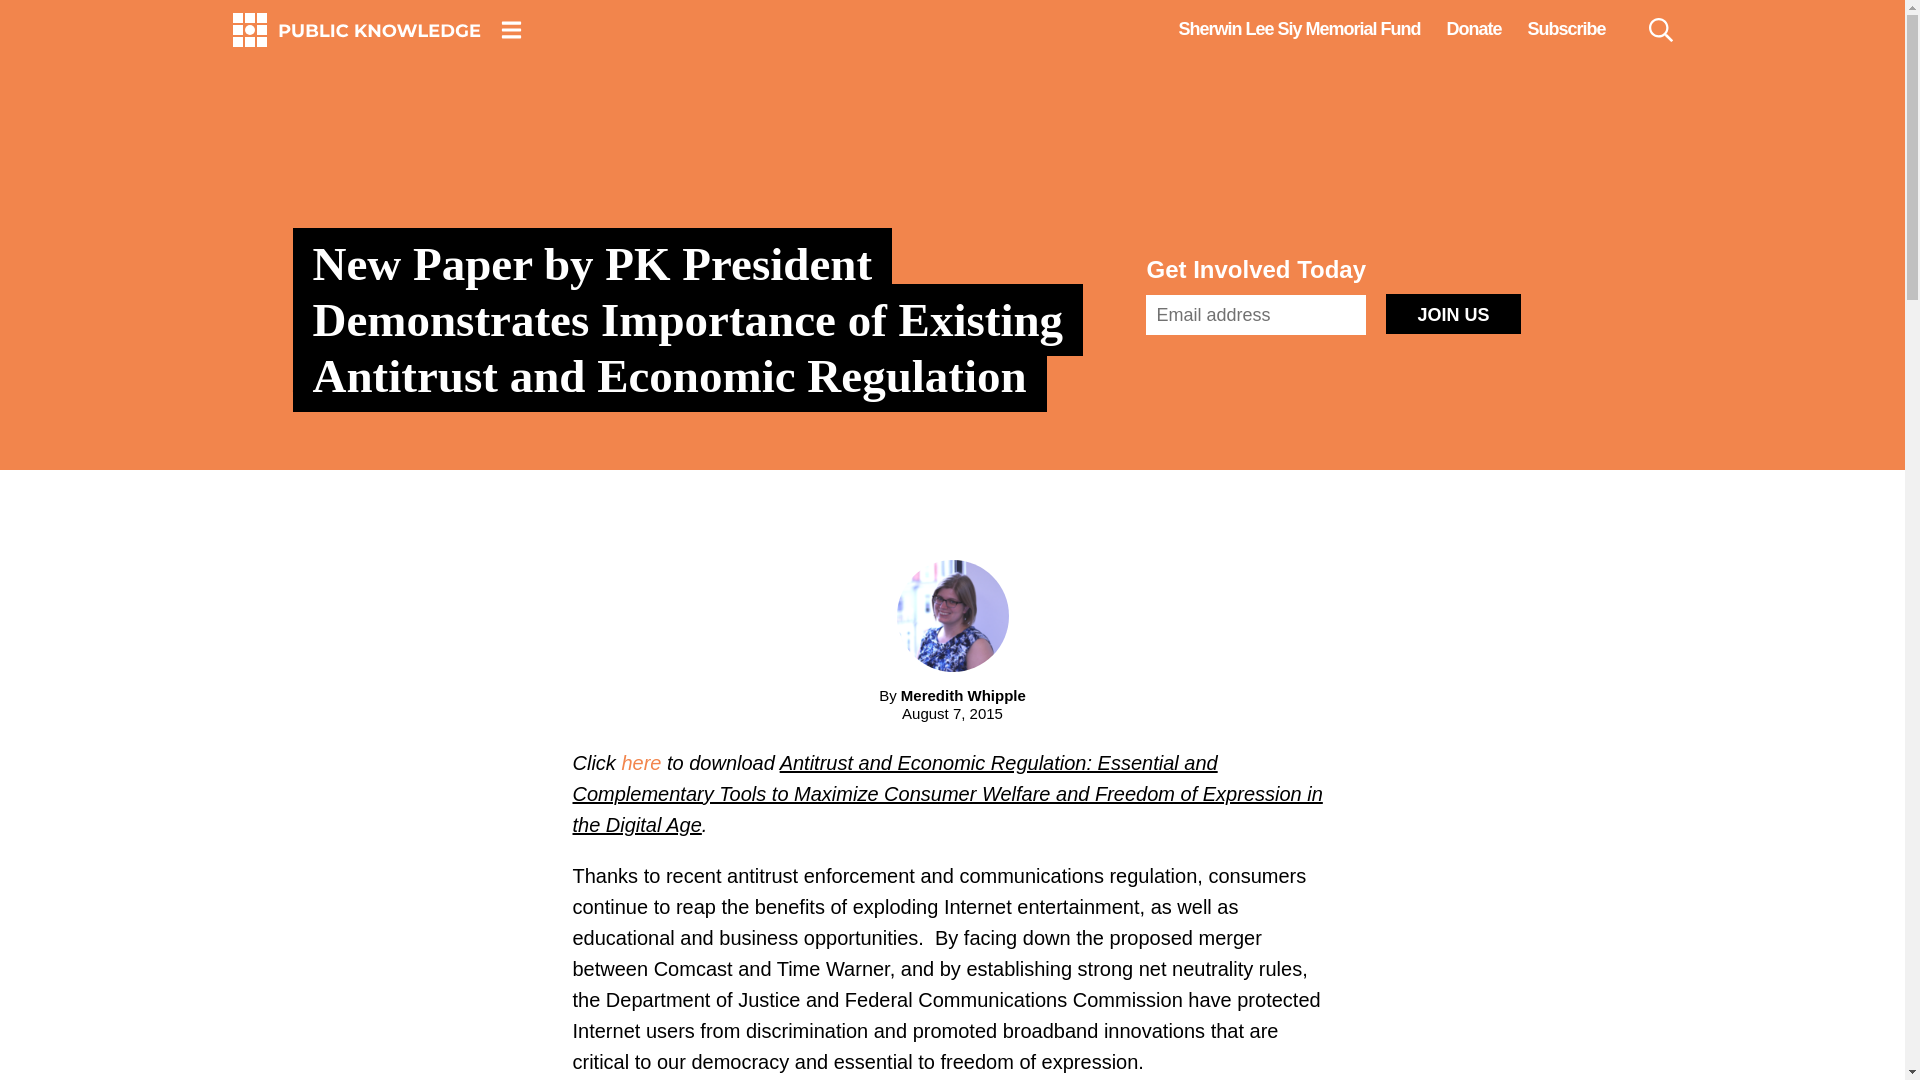 This screenshot has height=1080, width=1920. I want to click on here, so click(640, 762).